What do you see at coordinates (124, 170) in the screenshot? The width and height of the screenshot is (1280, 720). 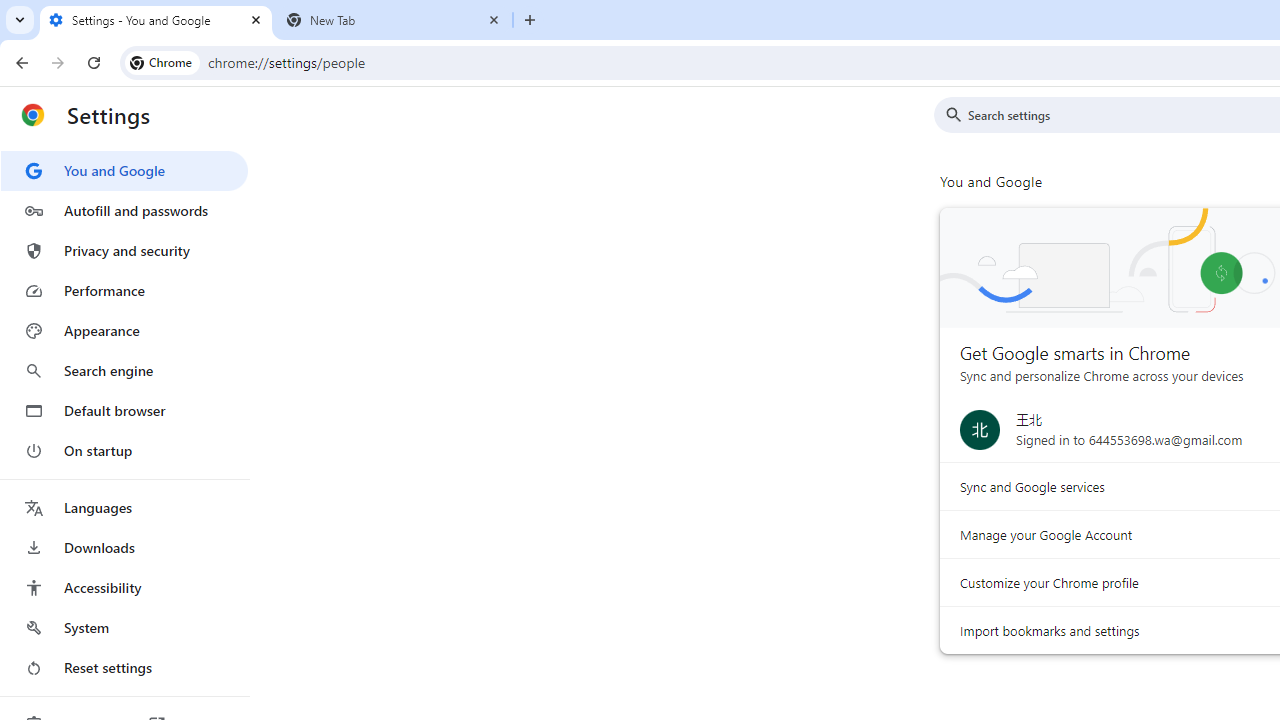 I see `You and Google` at bounding box center [124, 170].